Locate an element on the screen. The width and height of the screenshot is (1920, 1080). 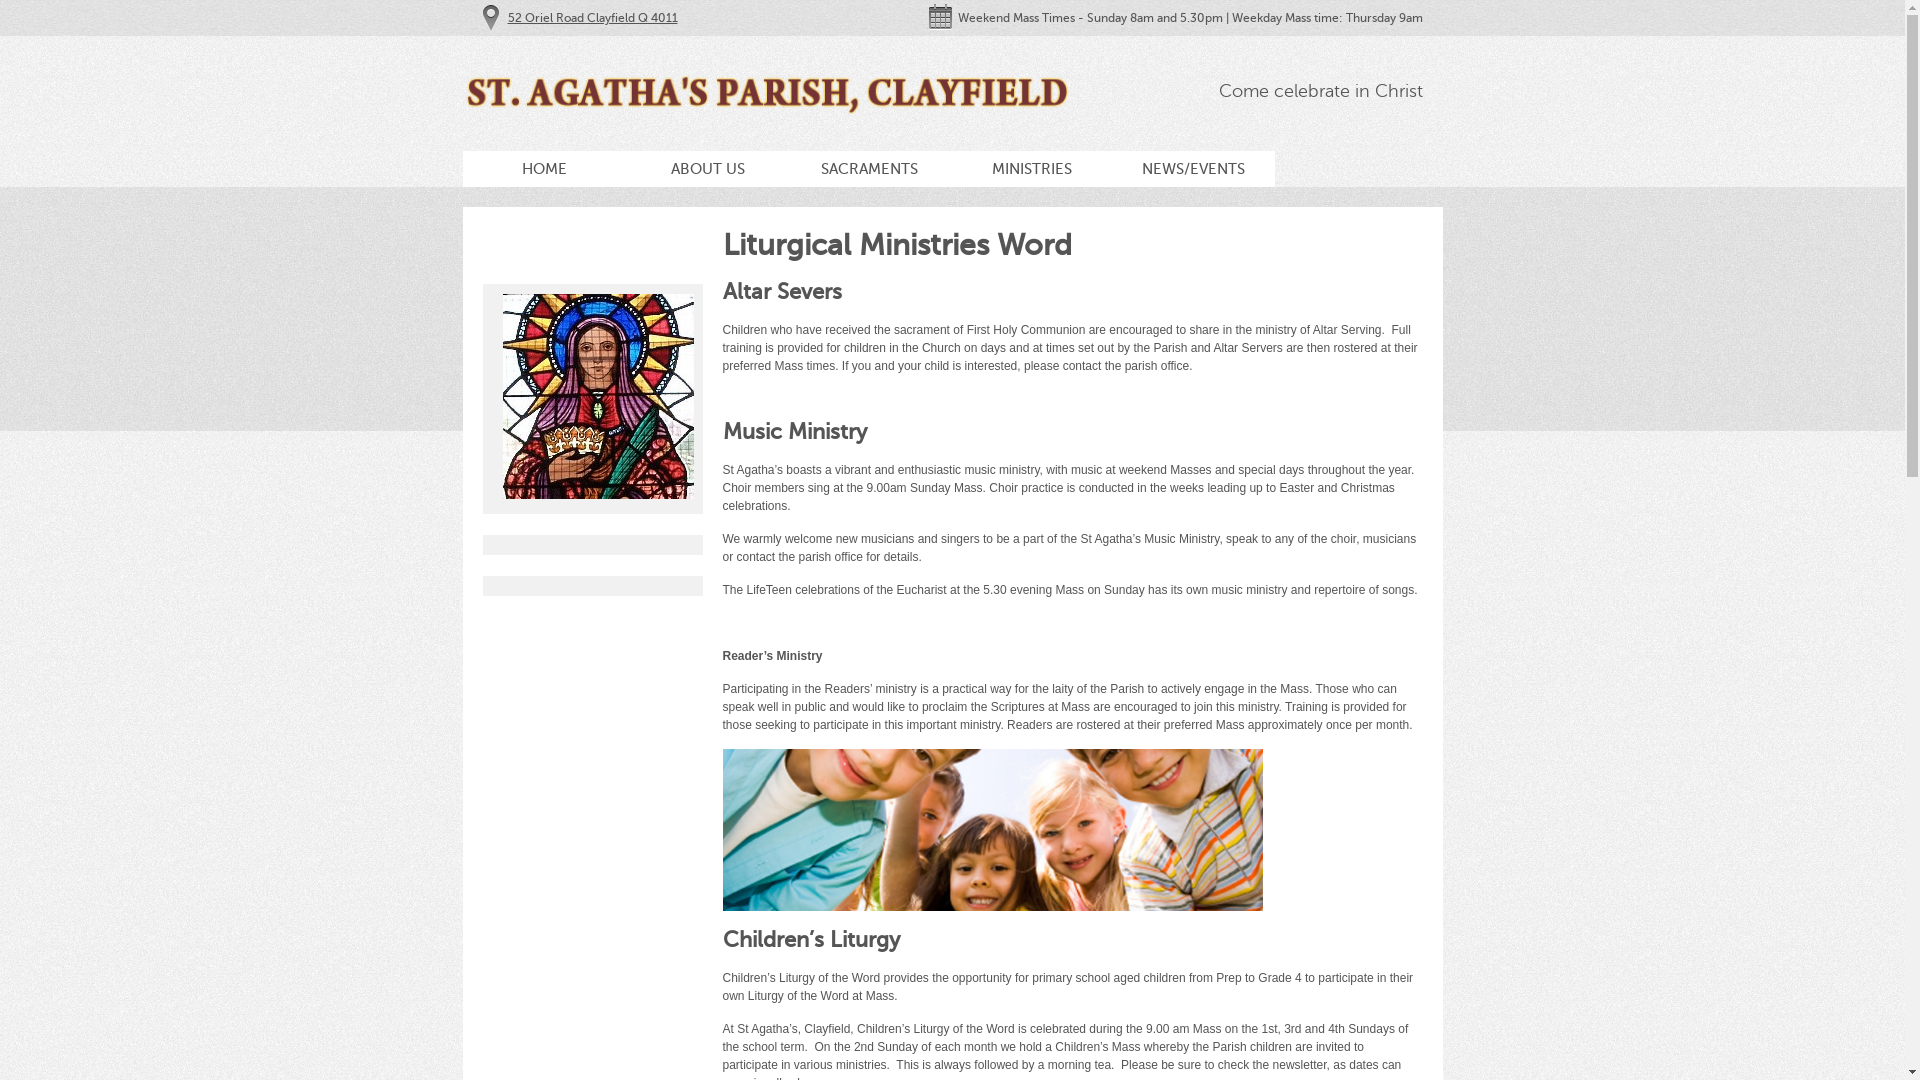
52 Oriel Road Clayfield Q 4011 is located at coordinates (593, 18).